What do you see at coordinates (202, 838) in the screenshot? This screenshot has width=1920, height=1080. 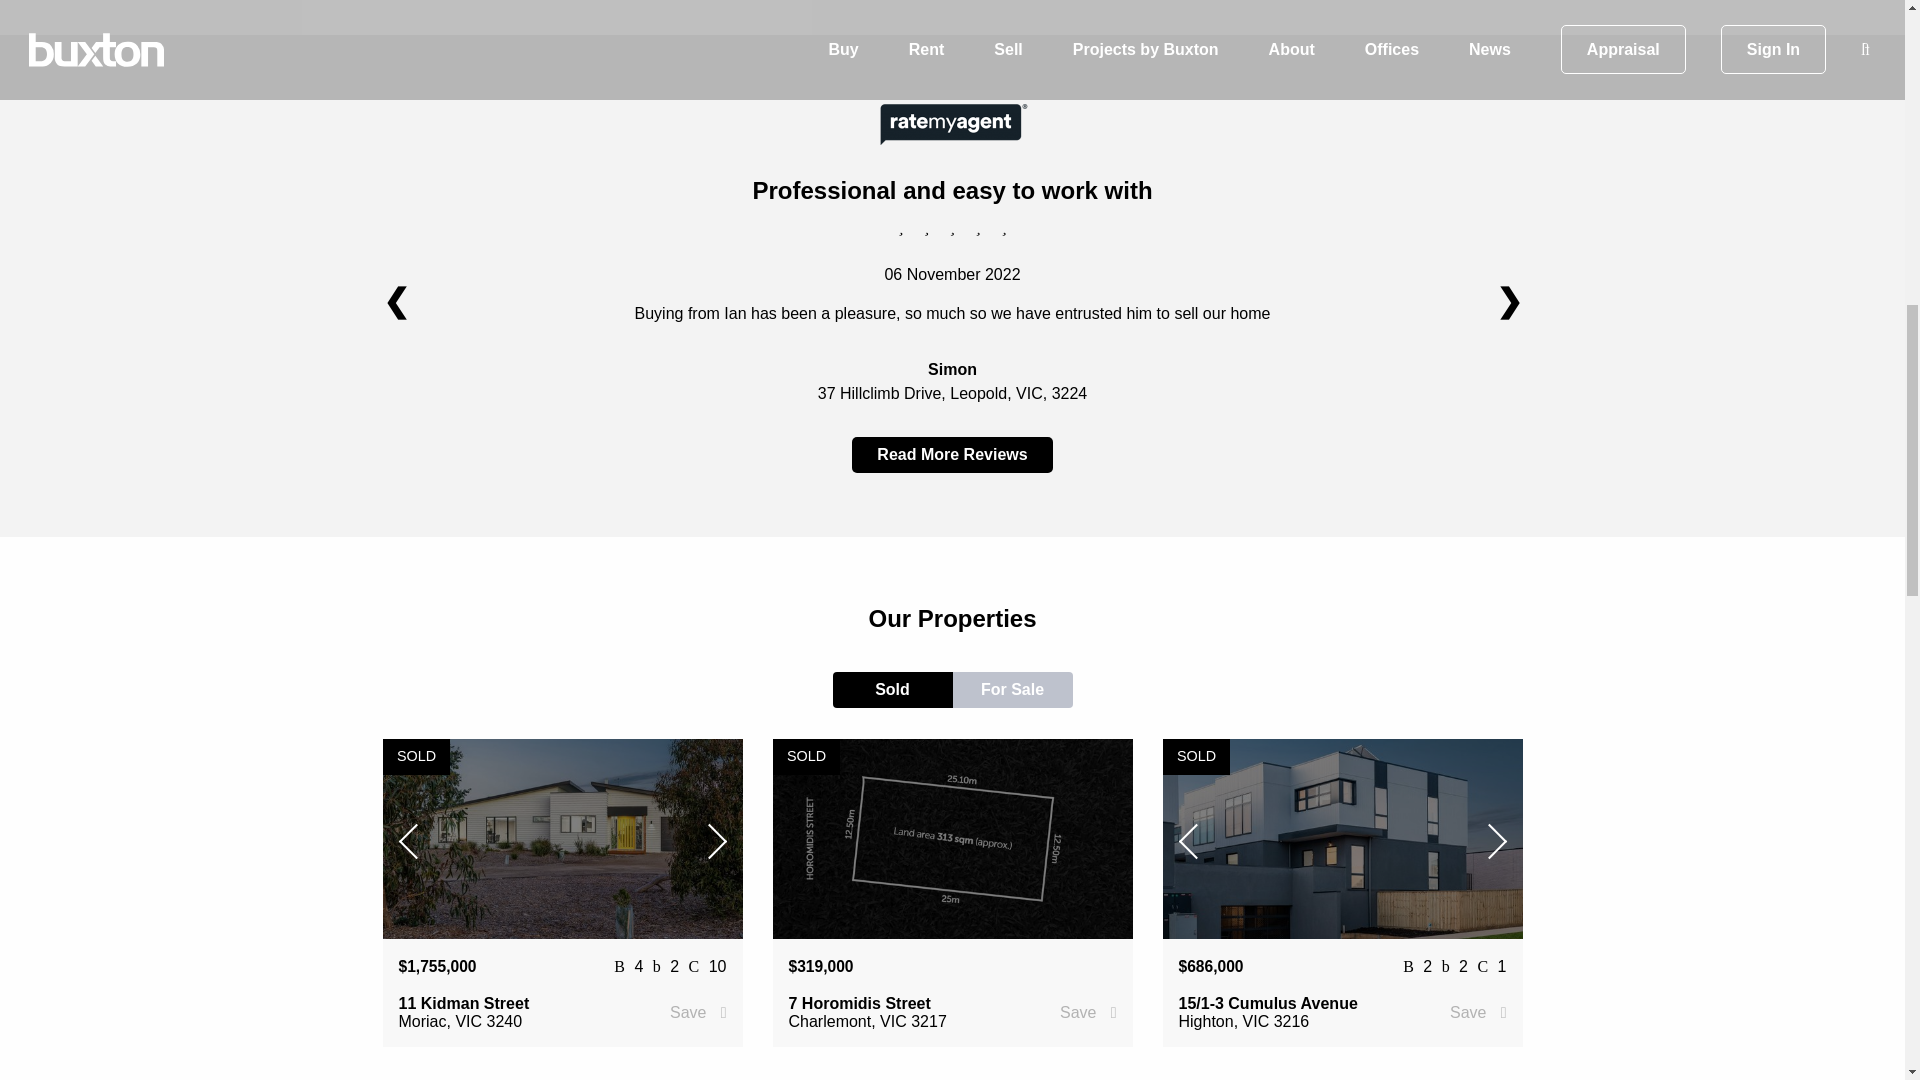 I see `None - Photo 21` at bounding box center [202, 838].